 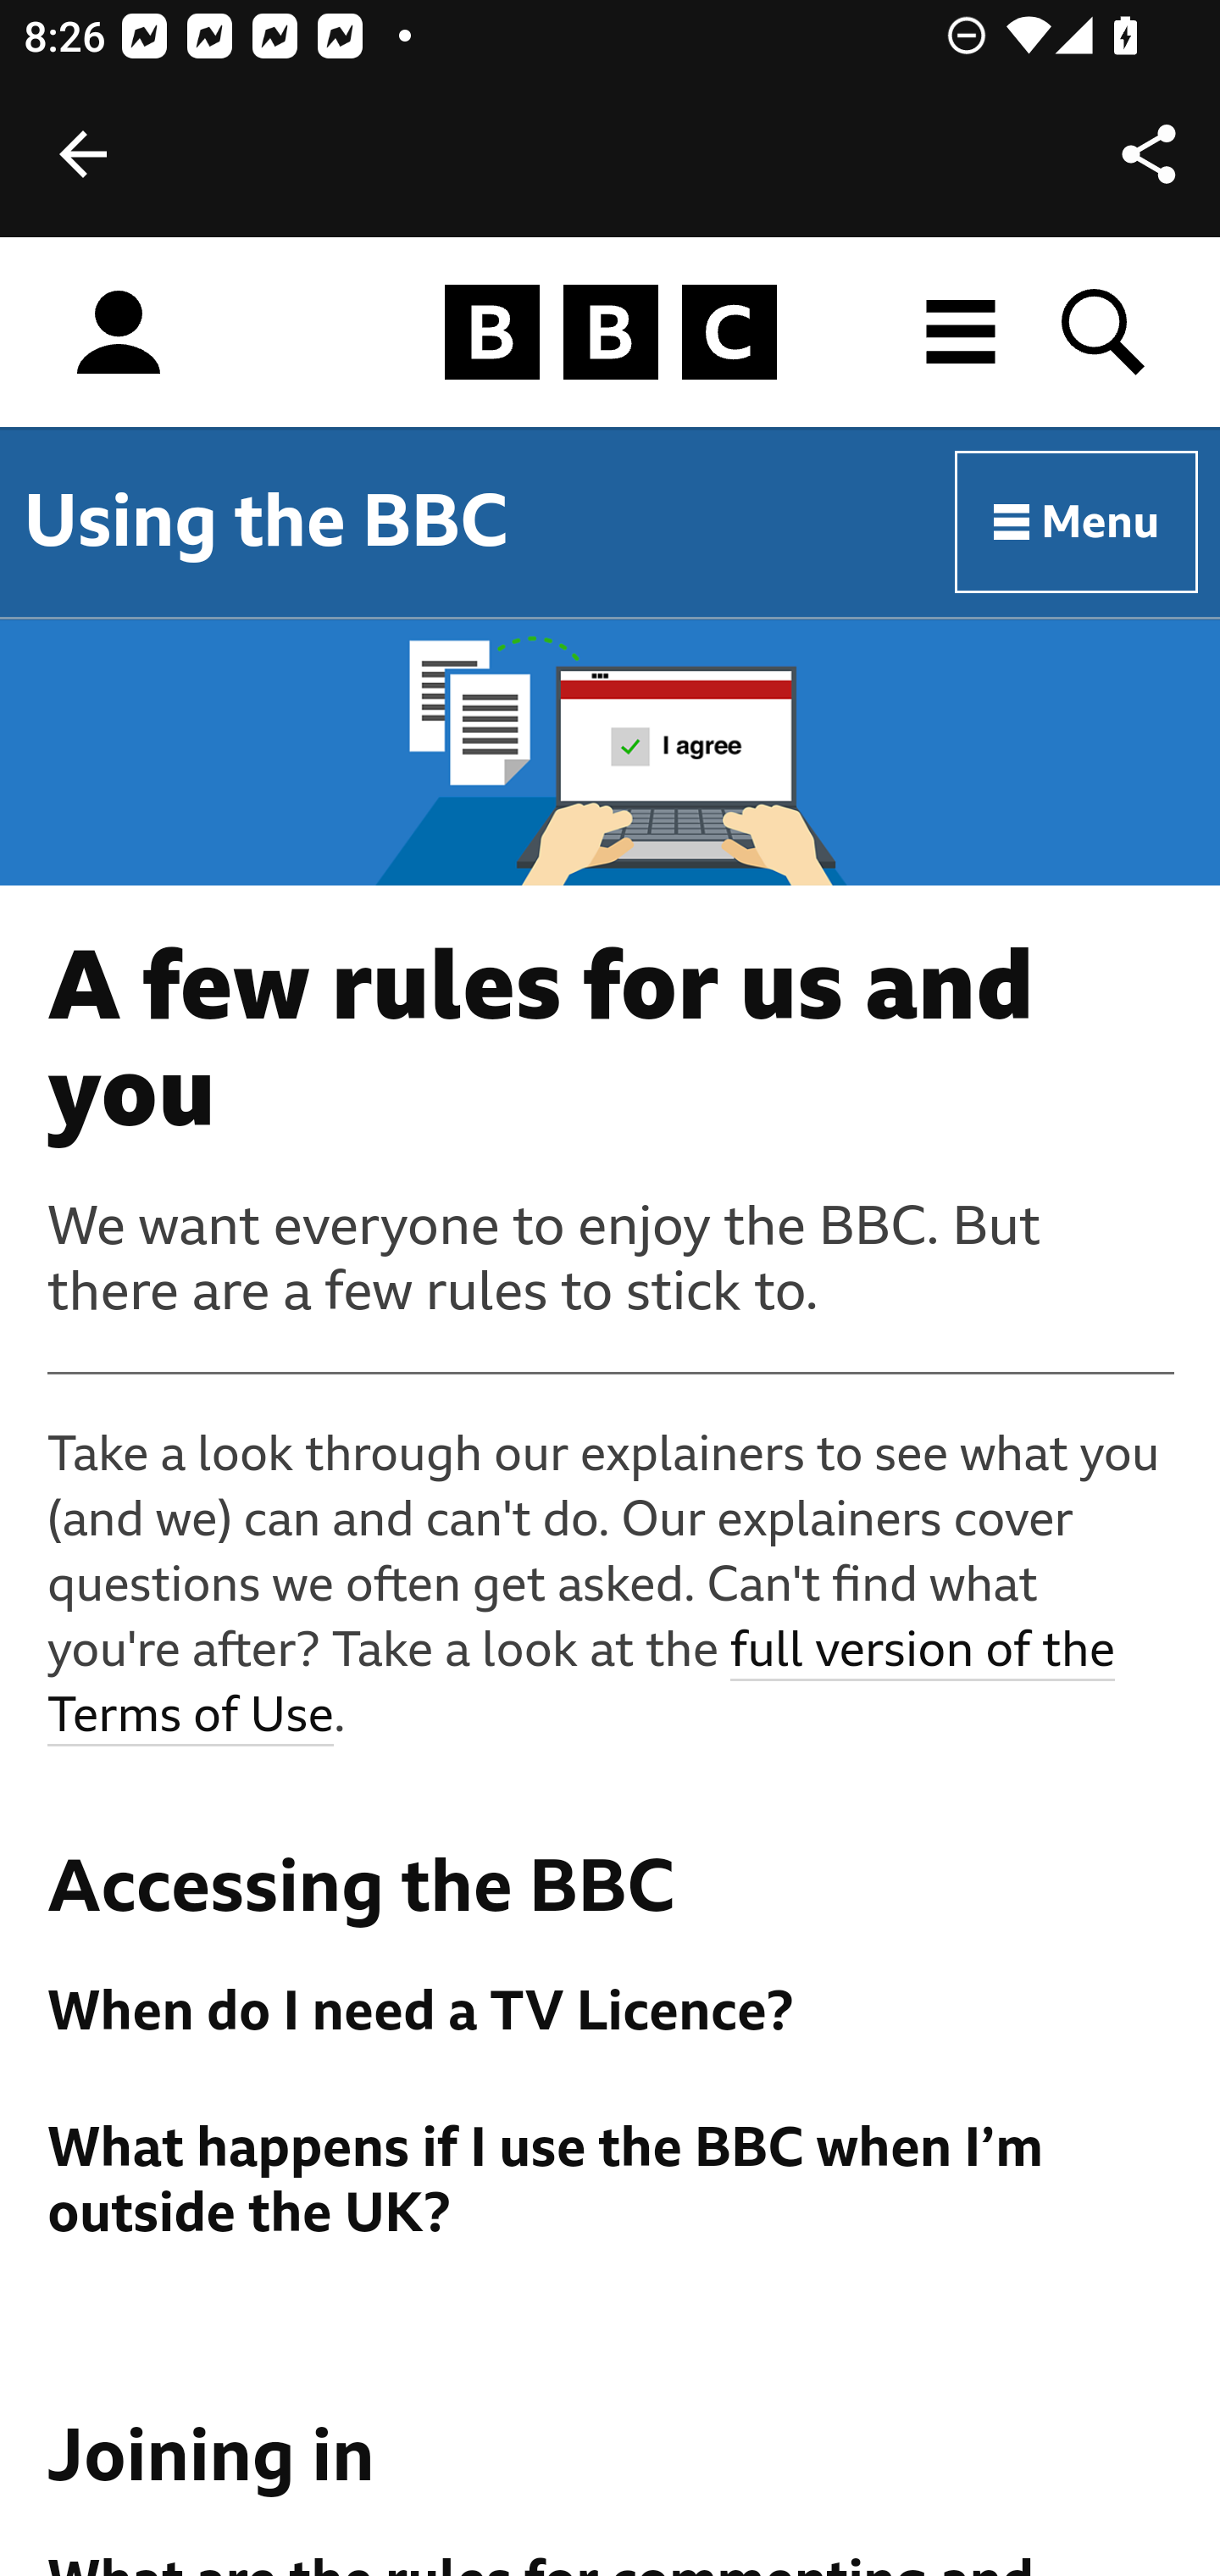 I want to click on All BBC destinations menu, so click(x=962, y=332).